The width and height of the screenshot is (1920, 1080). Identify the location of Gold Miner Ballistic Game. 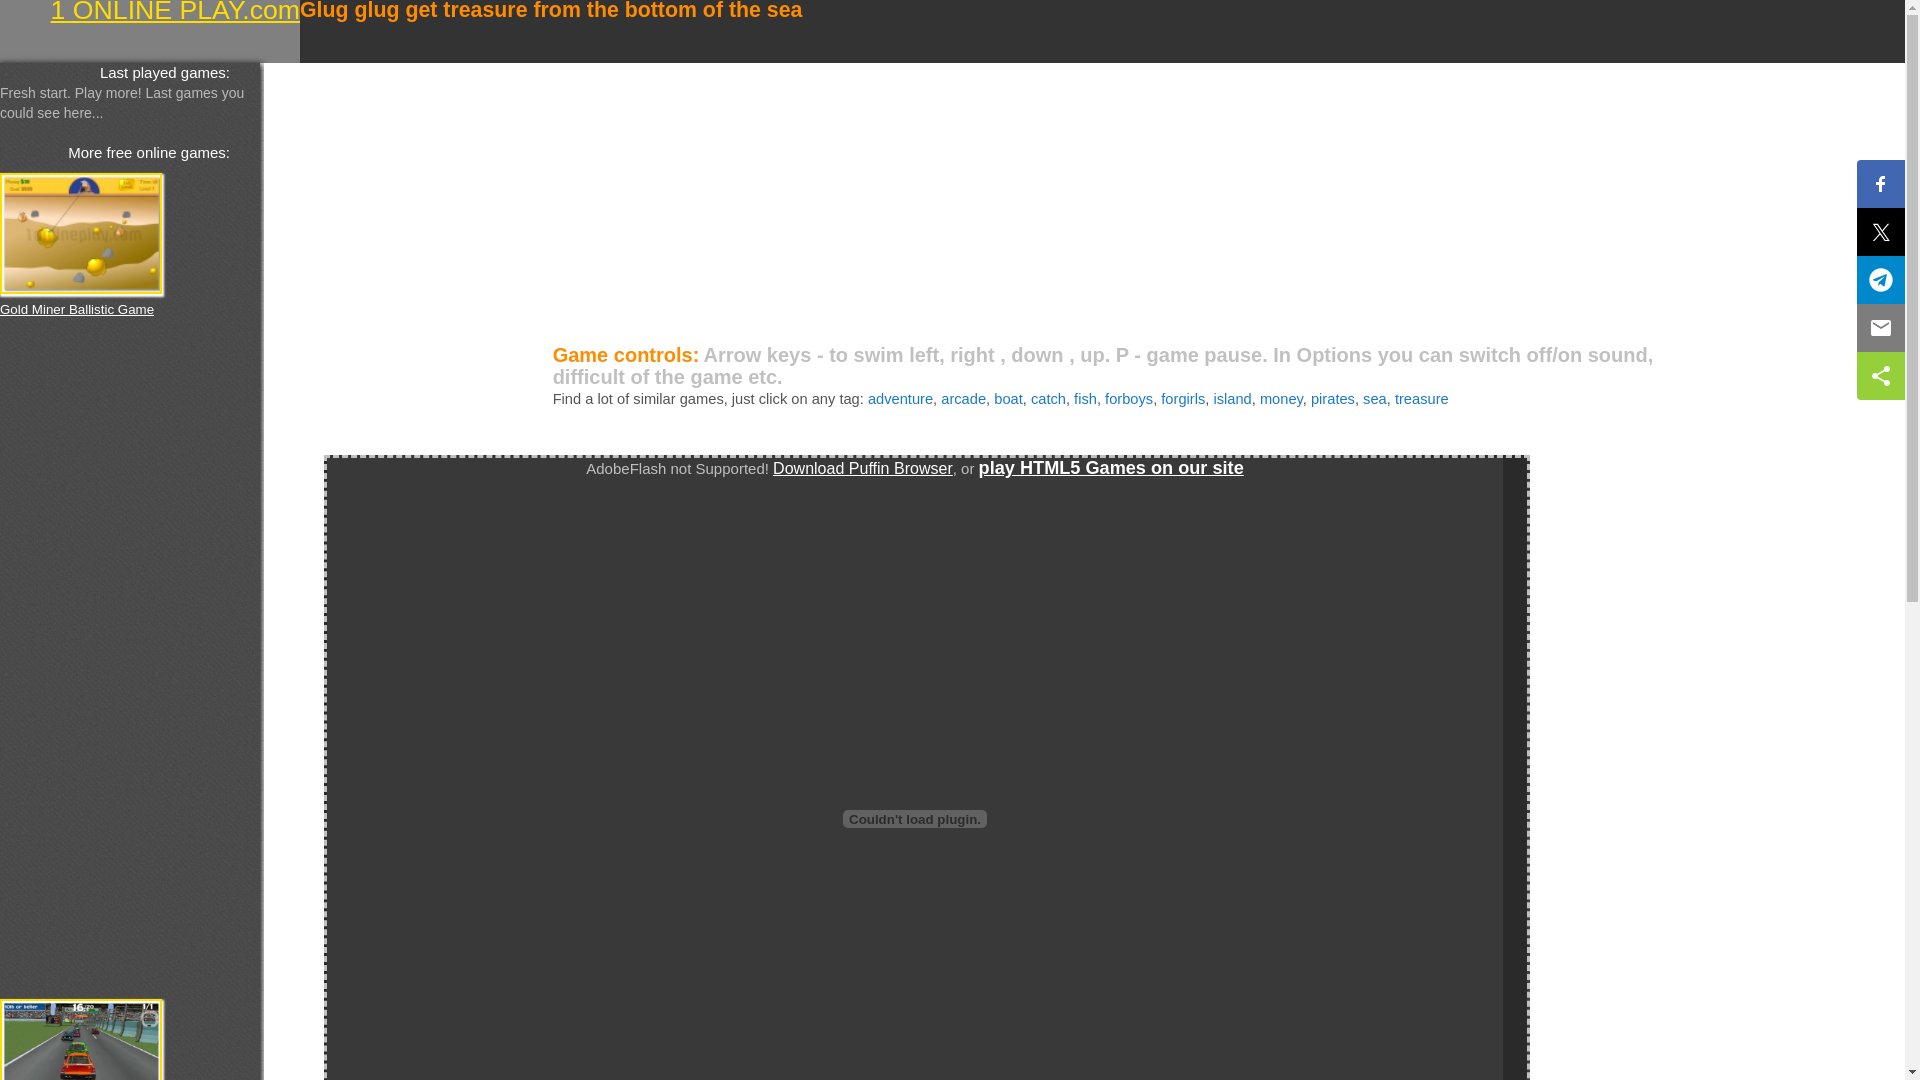
(77, 310).